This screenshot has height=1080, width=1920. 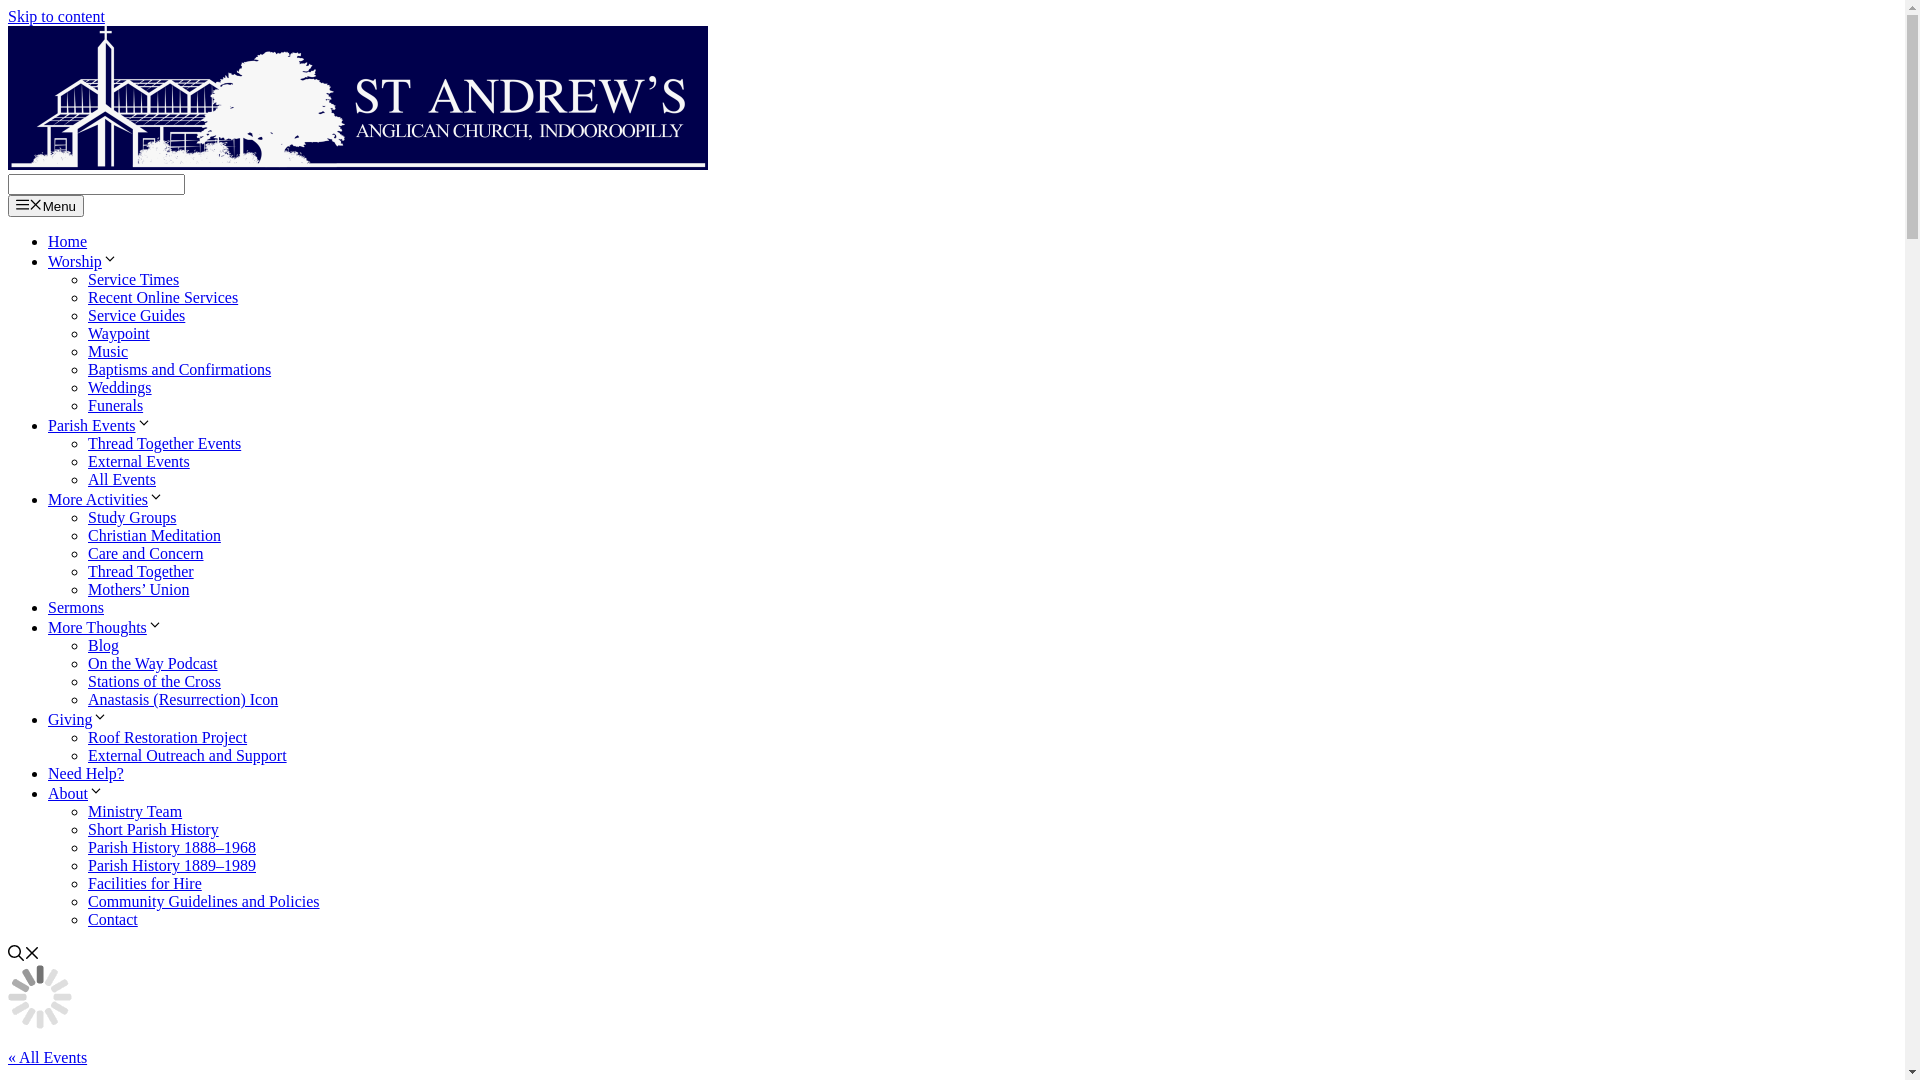 I want to click on Anastasis (Resurrection) Icon, so click(x=183, y=700).